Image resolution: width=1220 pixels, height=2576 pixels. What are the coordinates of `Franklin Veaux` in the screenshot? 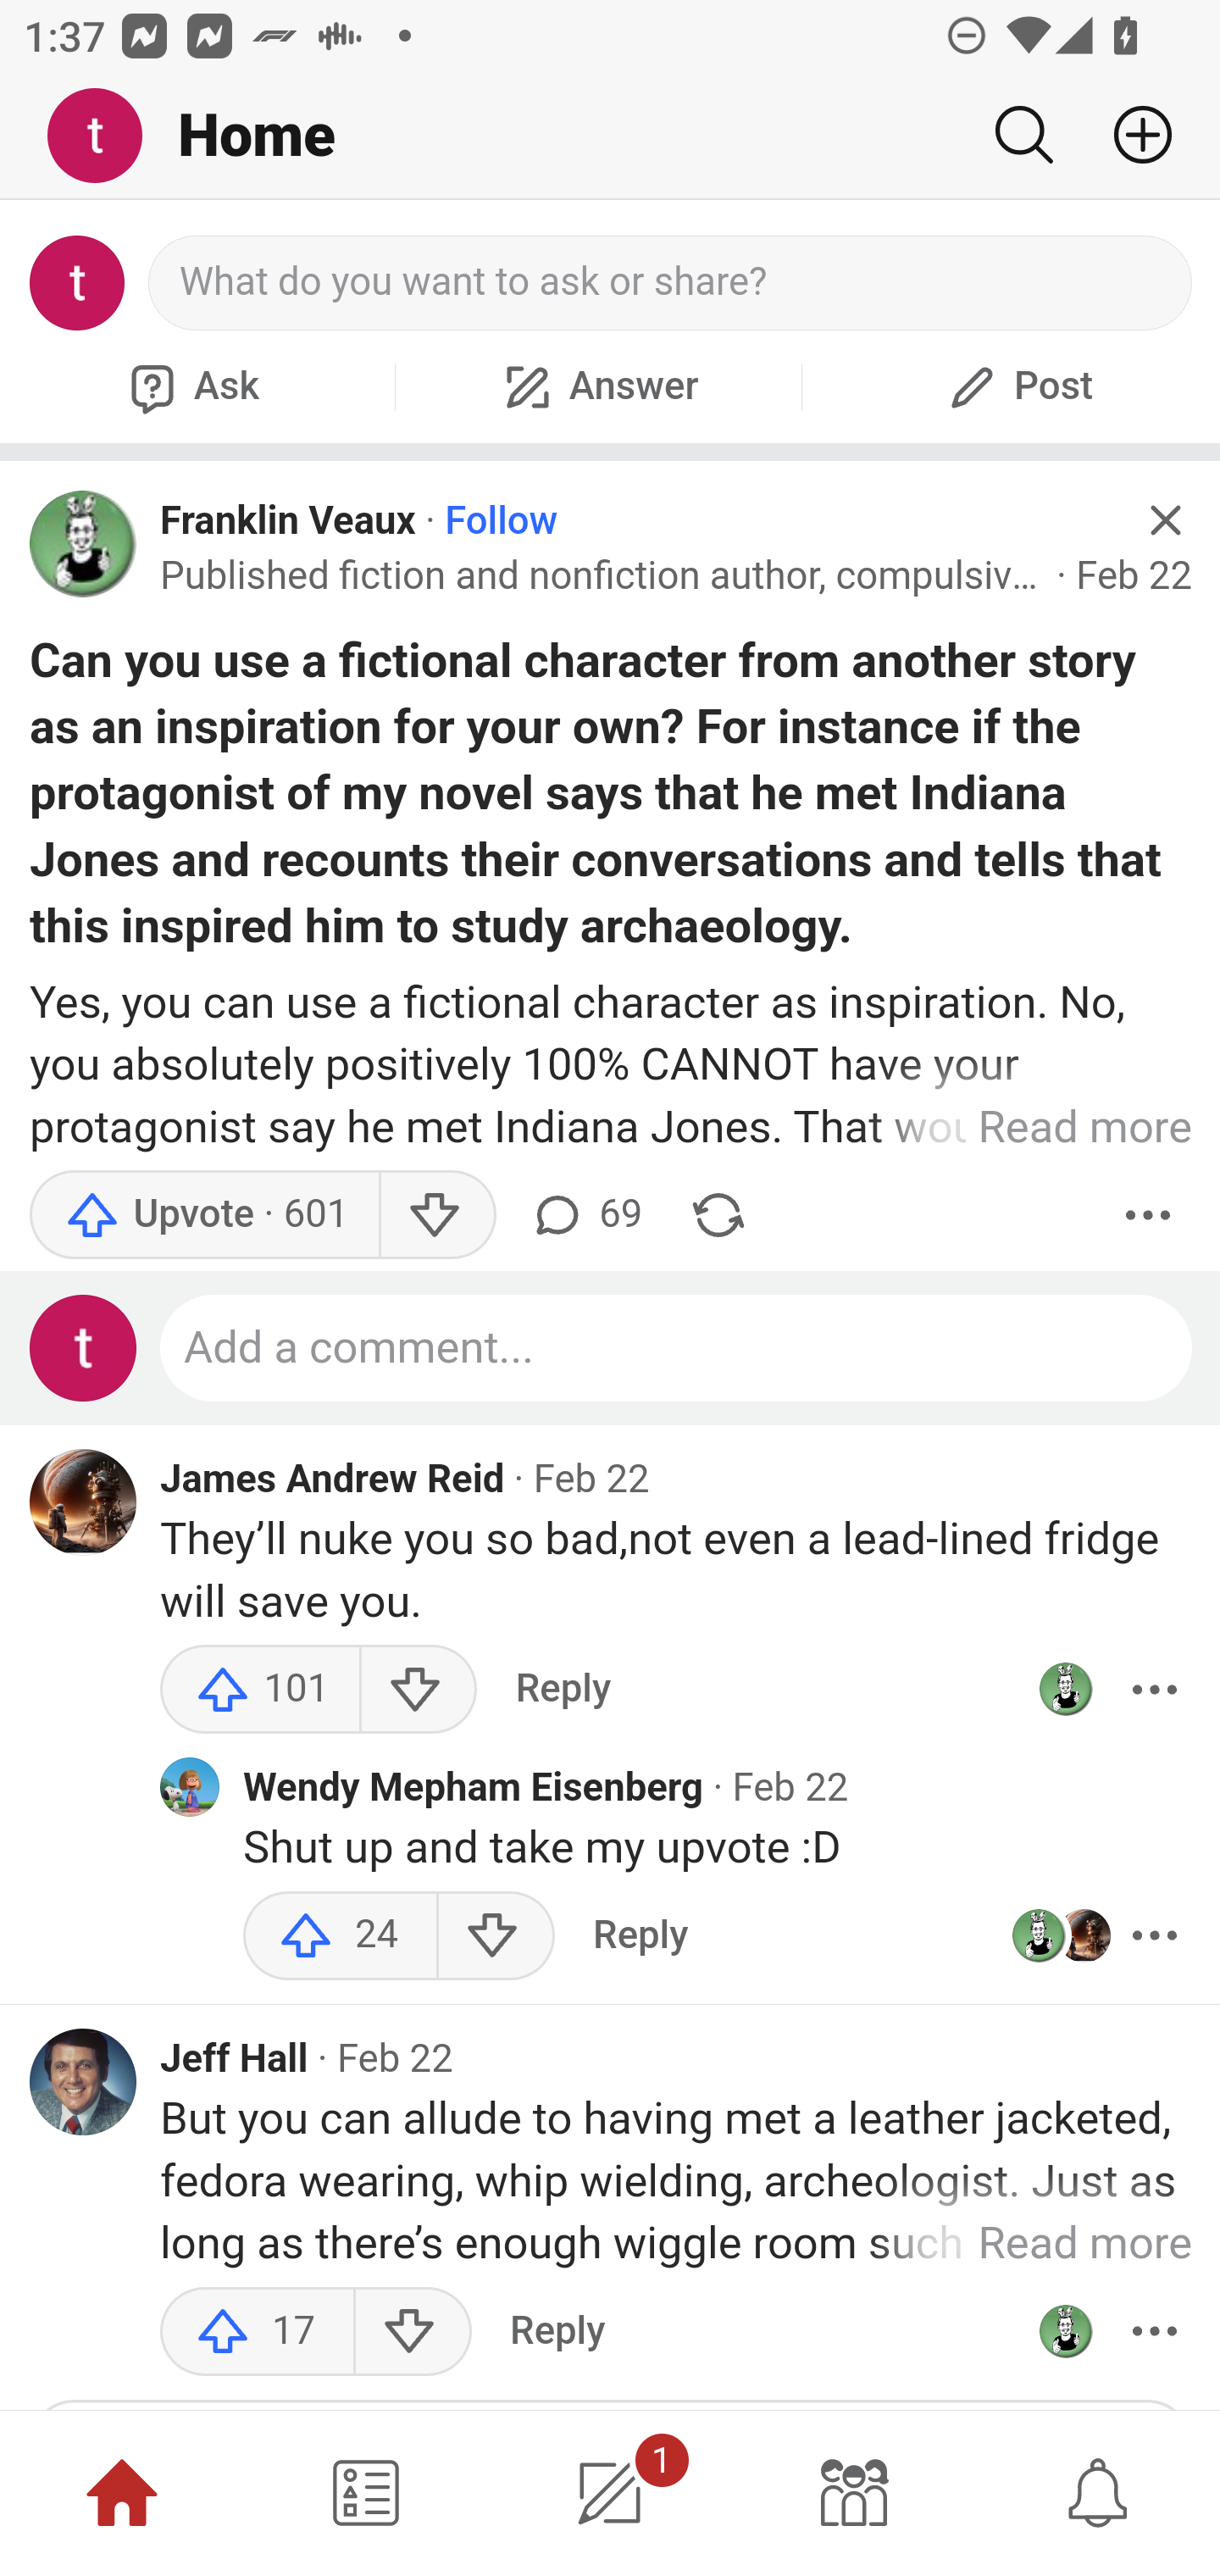 It's located at (288, 520).